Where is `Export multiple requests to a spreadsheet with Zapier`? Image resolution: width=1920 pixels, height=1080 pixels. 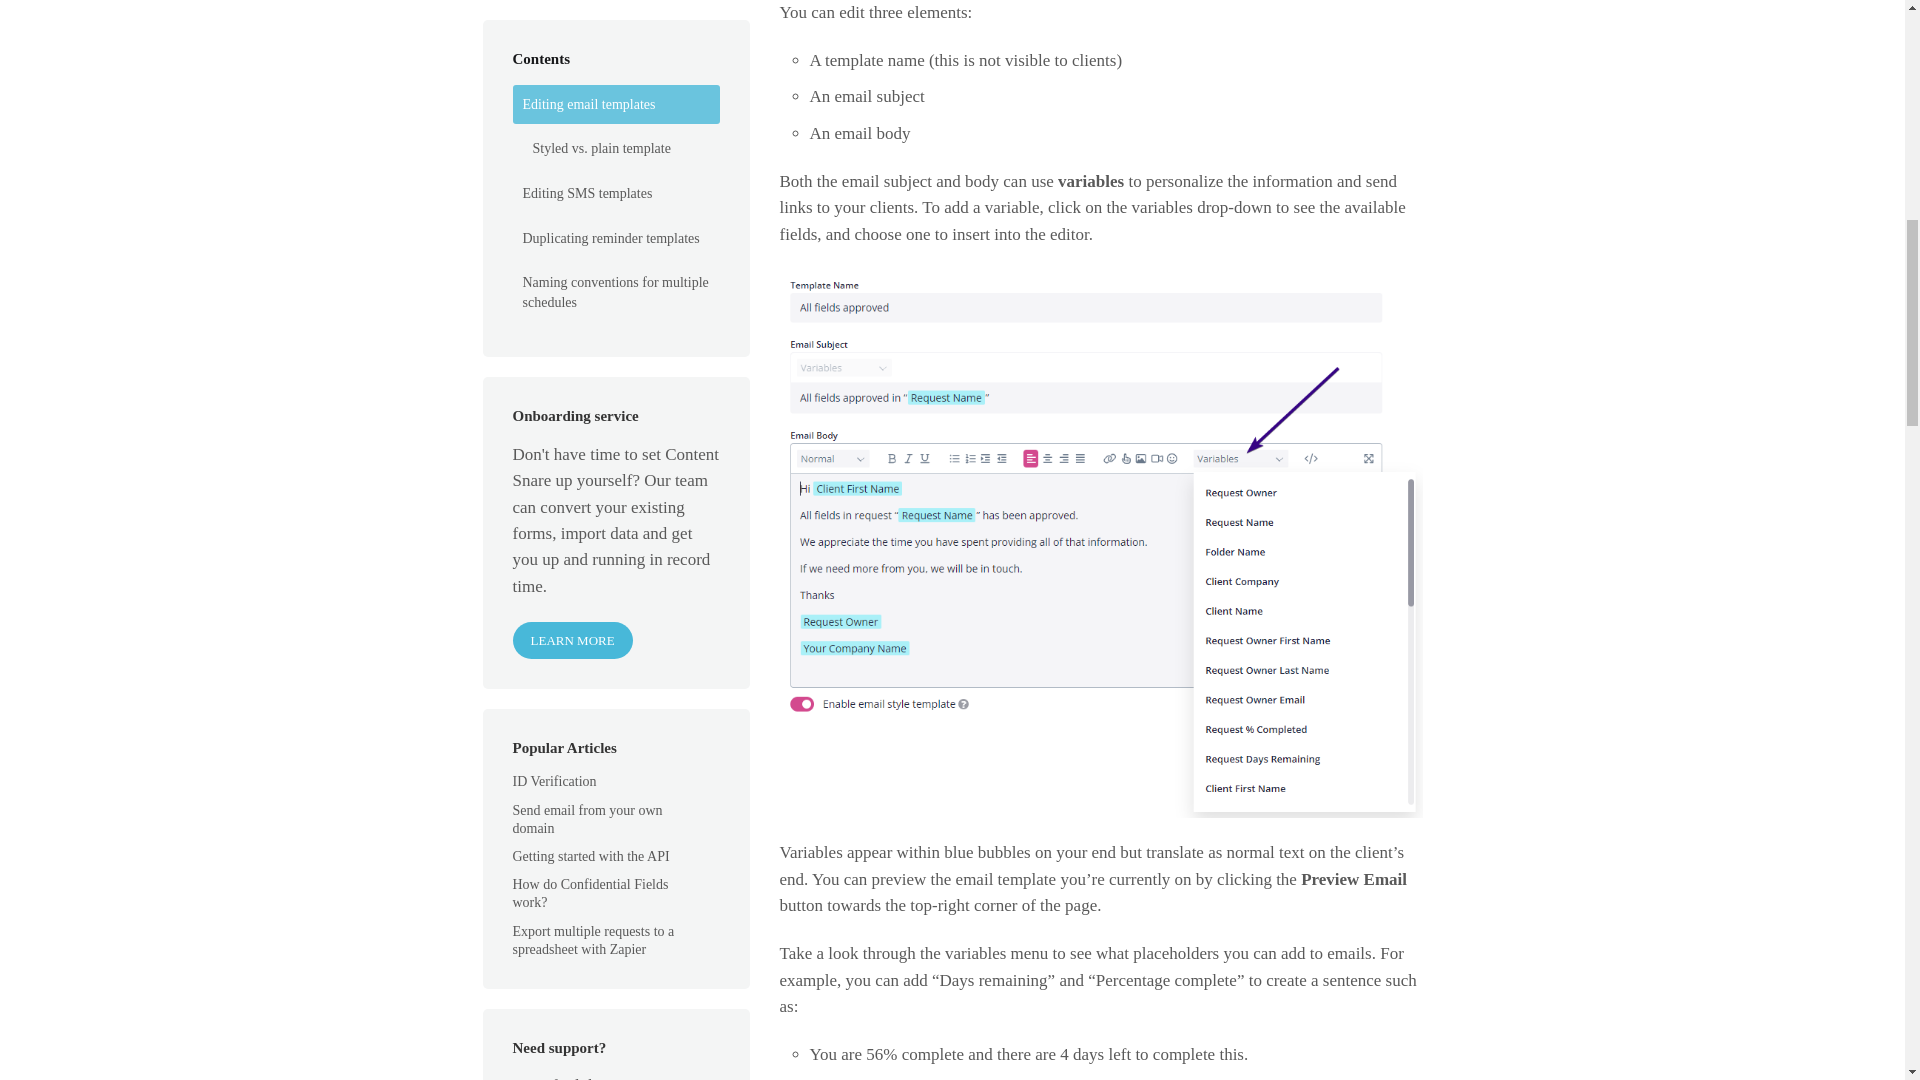
Export multiple requests to a spreadsheet with Zapier is located at coordinates (592, 116).